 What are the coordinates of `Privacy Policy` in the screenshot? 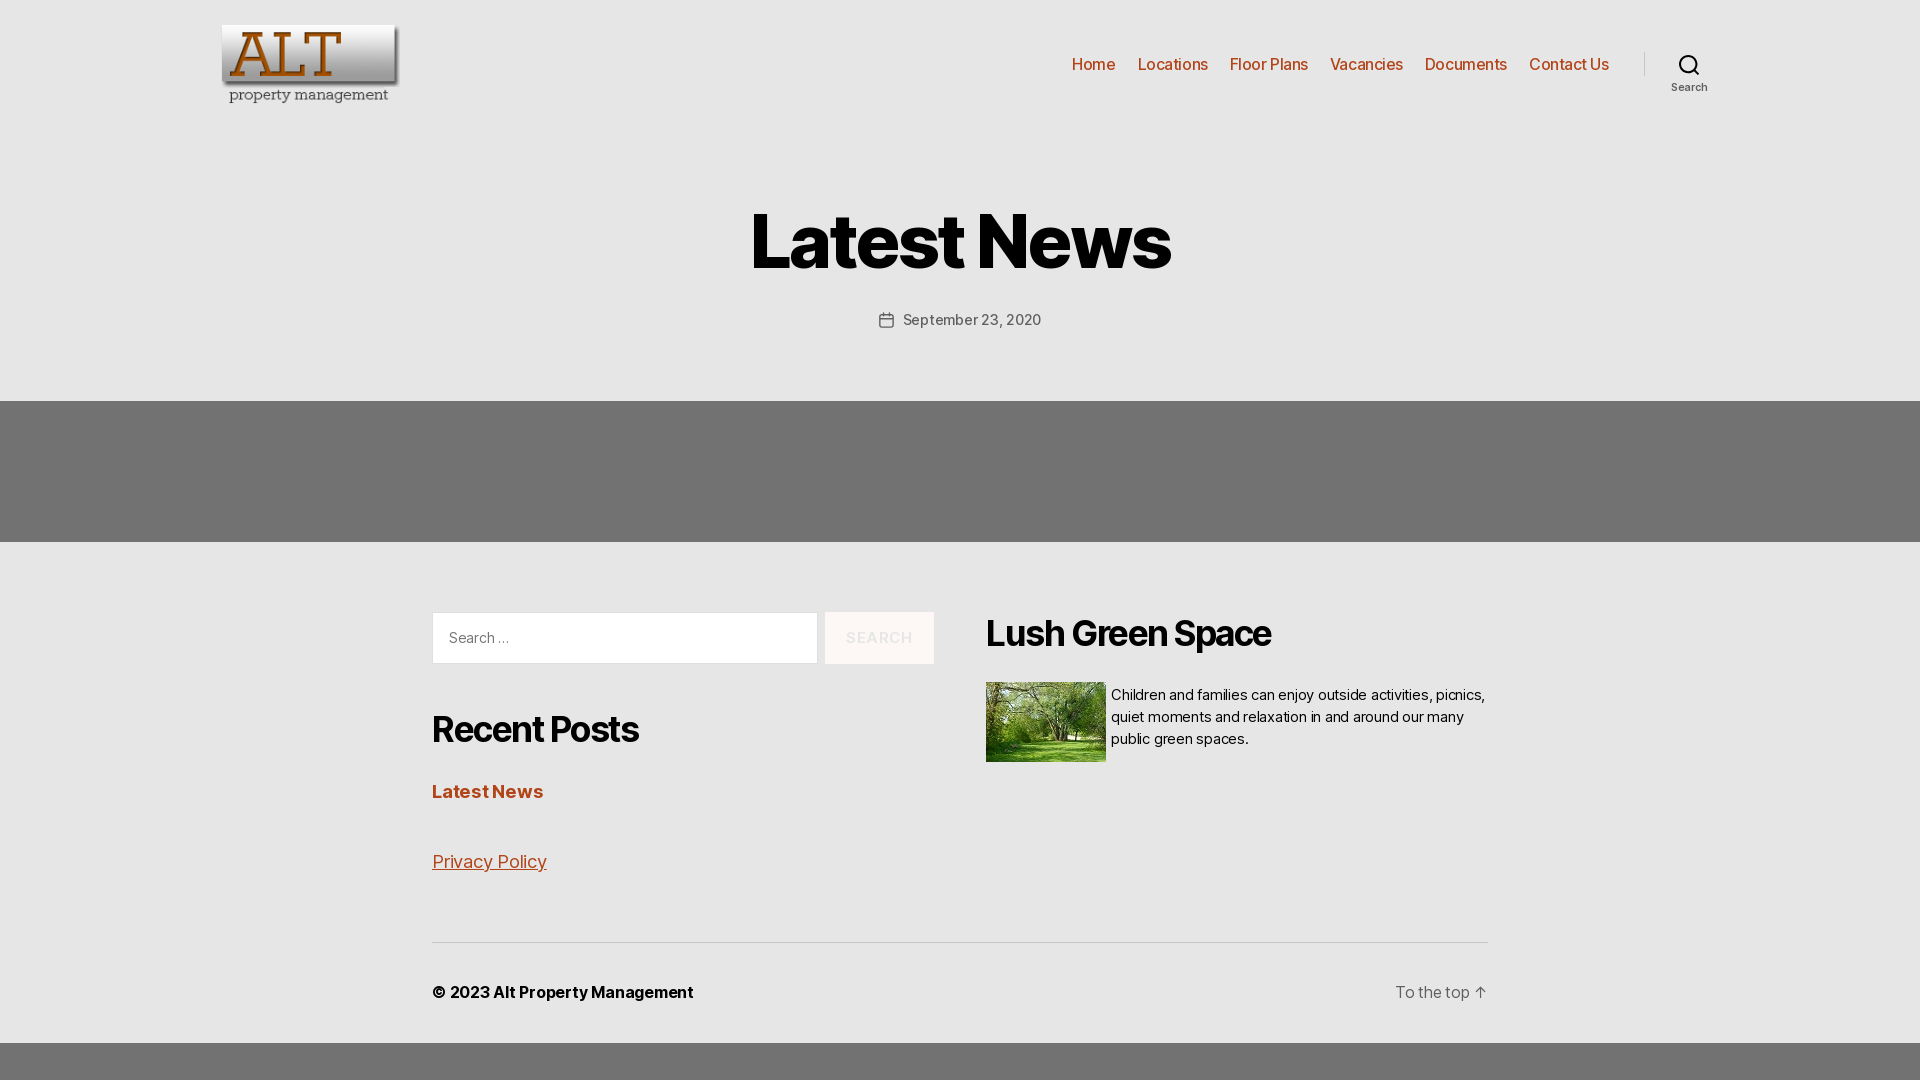 It's located at (490, 861).